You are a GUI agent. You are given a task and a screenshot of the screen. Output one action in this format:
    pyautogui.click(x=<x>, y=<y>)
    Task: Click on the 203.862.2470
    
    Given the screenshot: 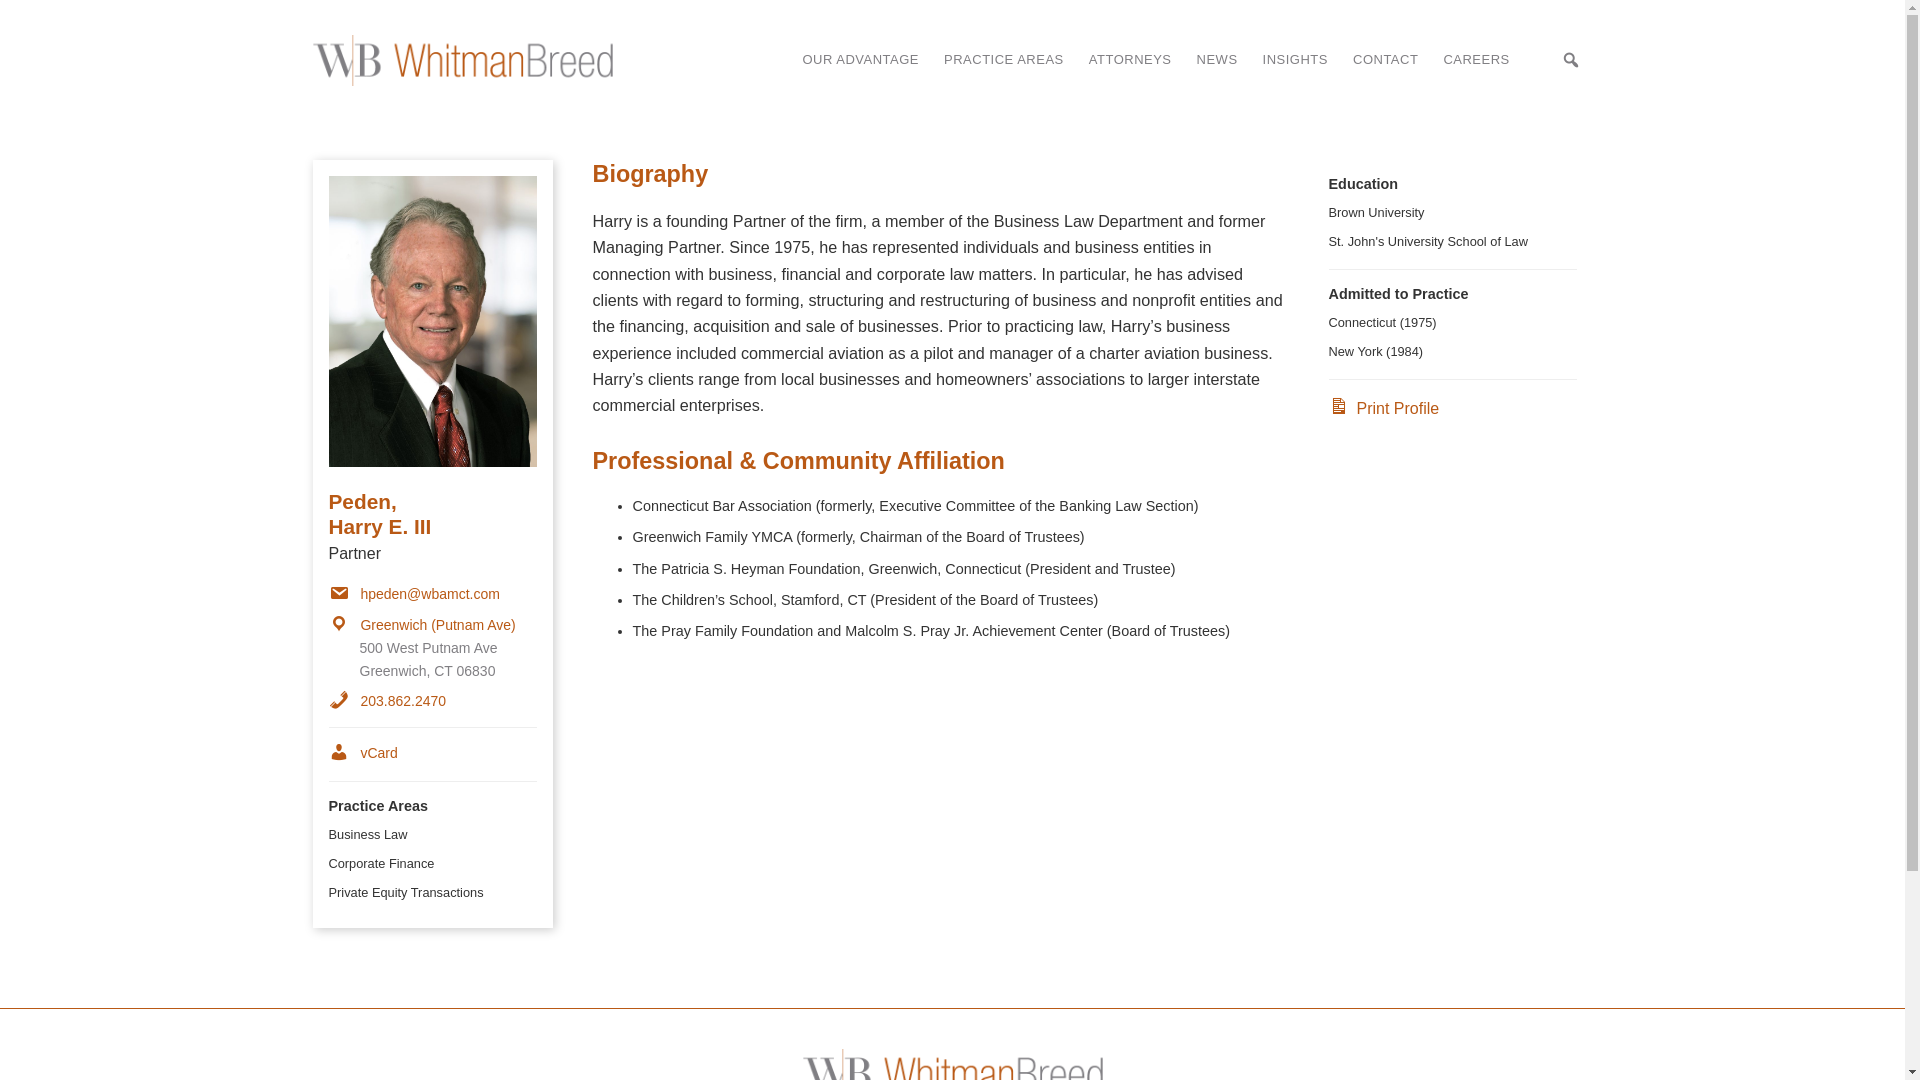 What is the action you would take?
    pyautogui.click(x=386, y=700)
    